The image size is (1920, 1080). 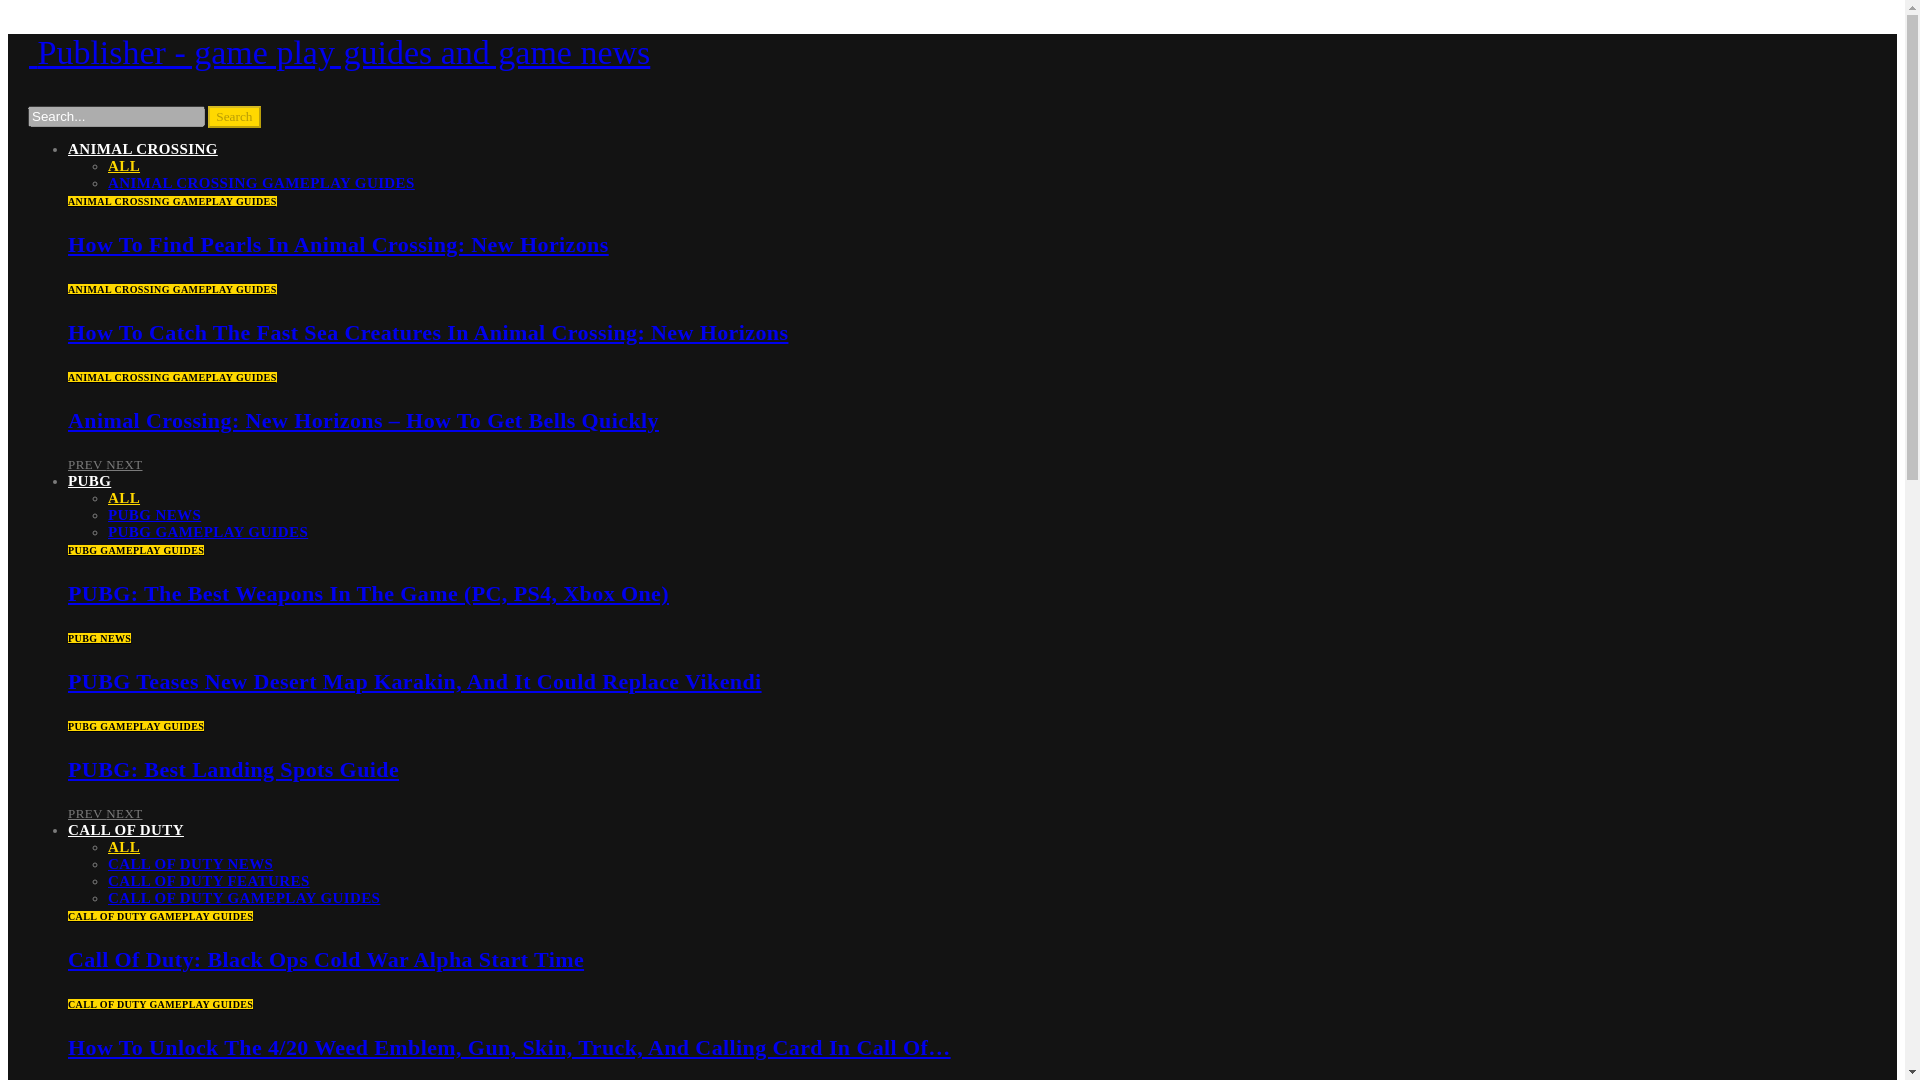 I want to click on How To Find Pearls In Animal Crossing: New Horizons, so click(x=338, y=244).